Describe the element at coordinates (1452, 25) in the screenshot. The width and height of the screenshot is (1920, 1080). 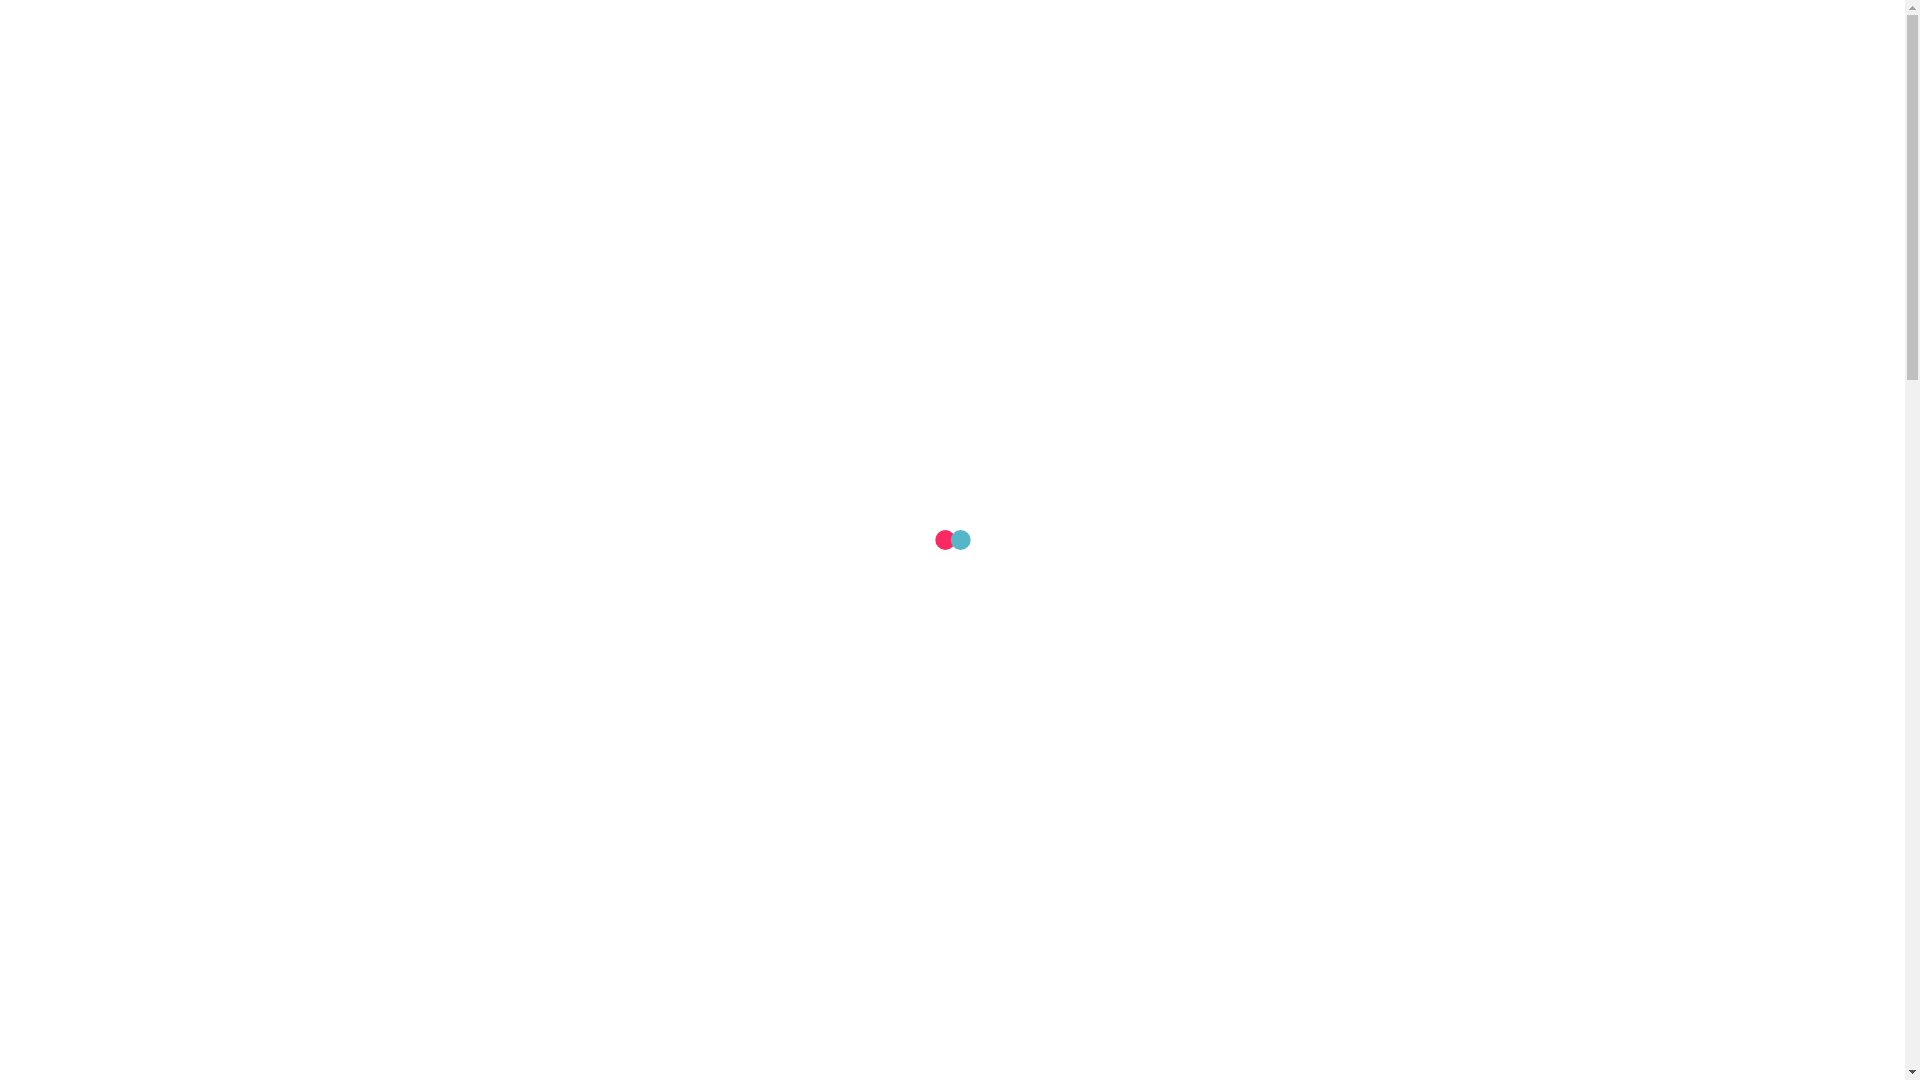
I see `NL` at that location.